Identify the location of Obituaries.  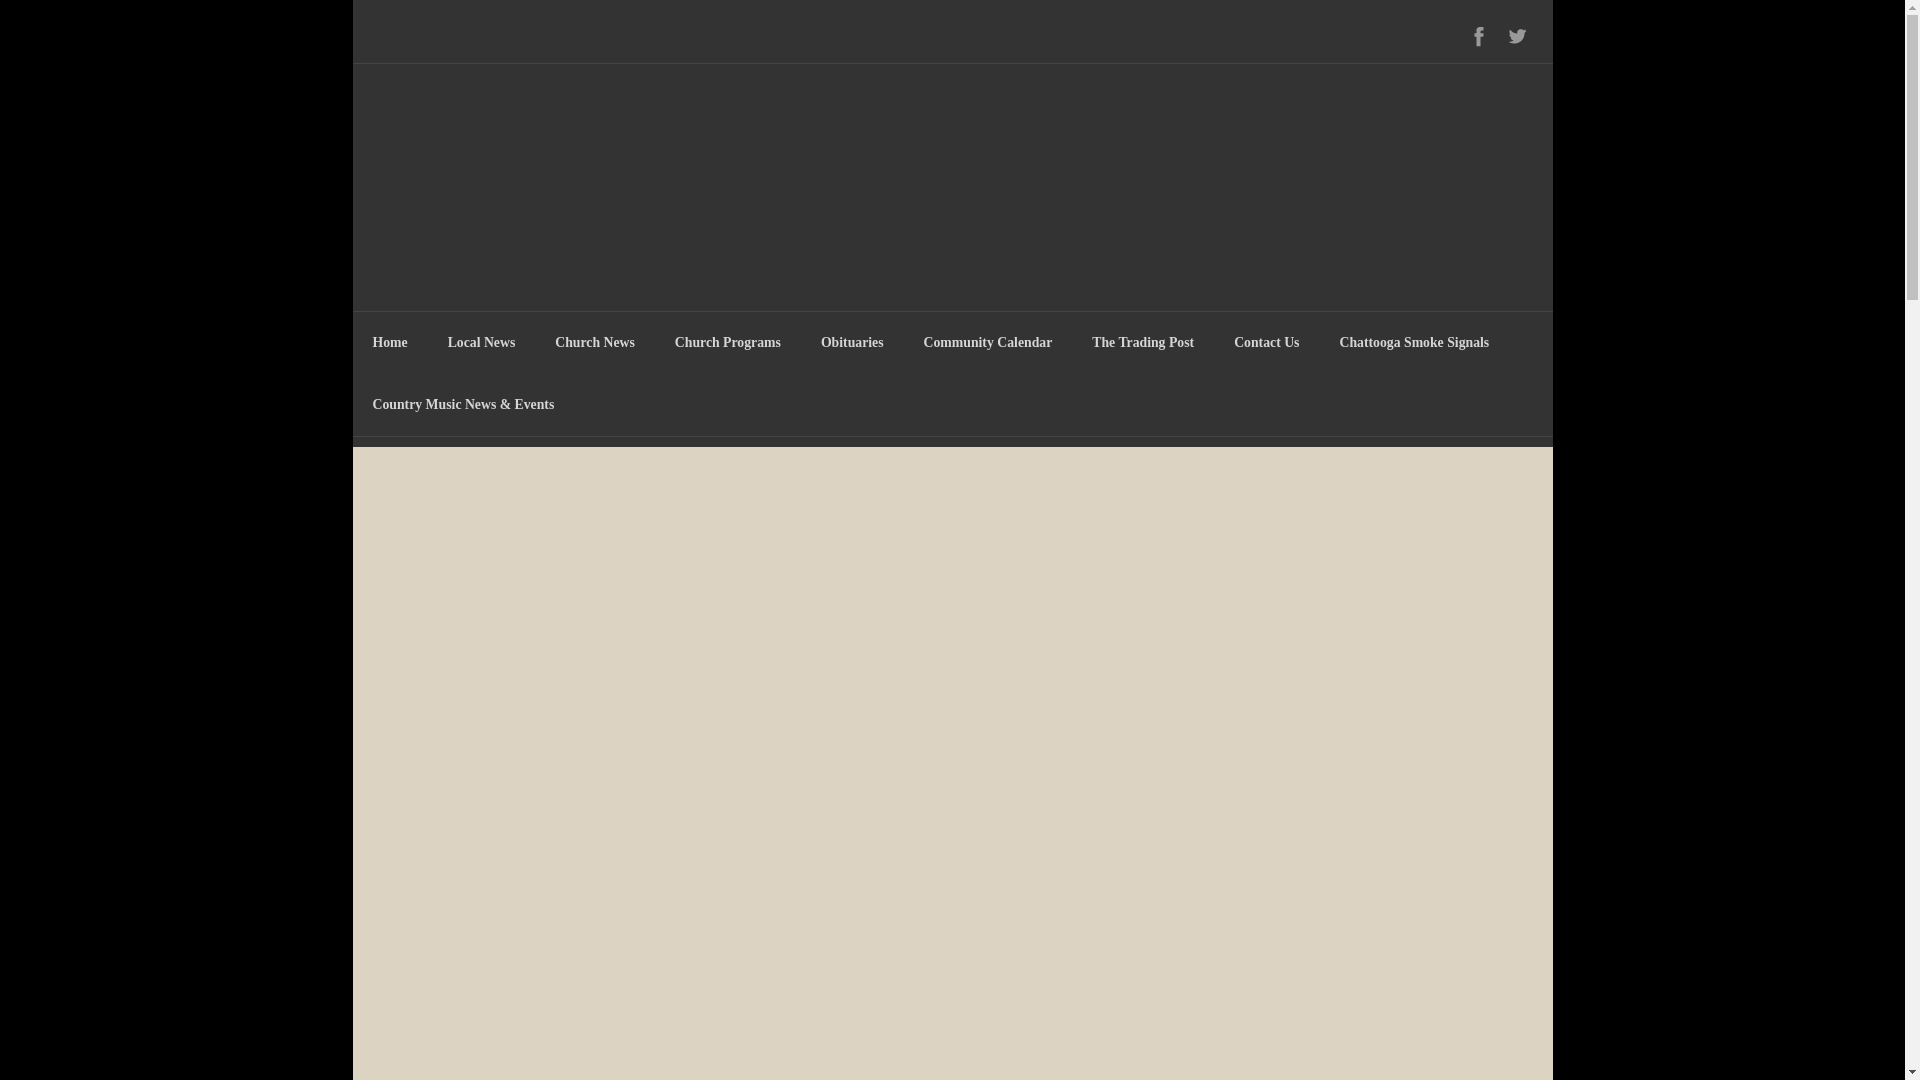
(852, 342).